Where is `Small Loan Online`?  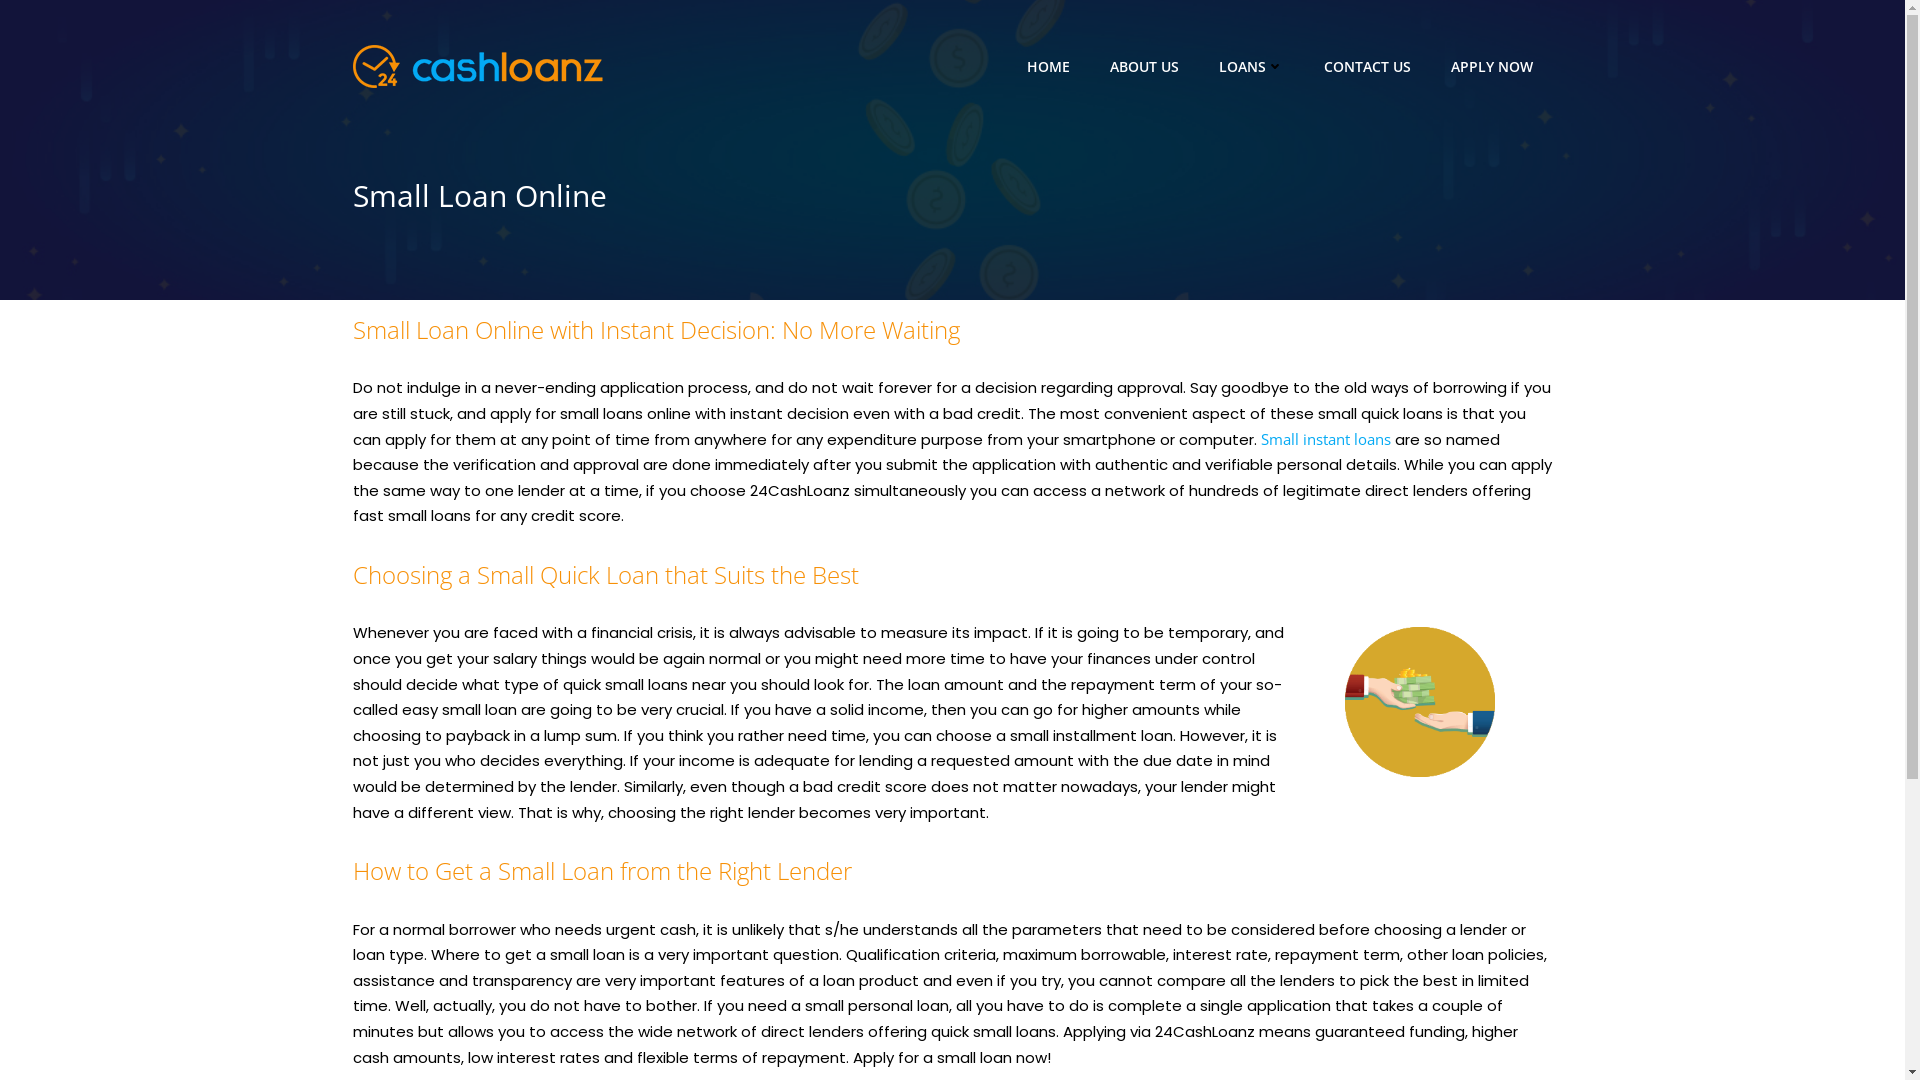
Small Loan Online is located at coordinates (952, 196).